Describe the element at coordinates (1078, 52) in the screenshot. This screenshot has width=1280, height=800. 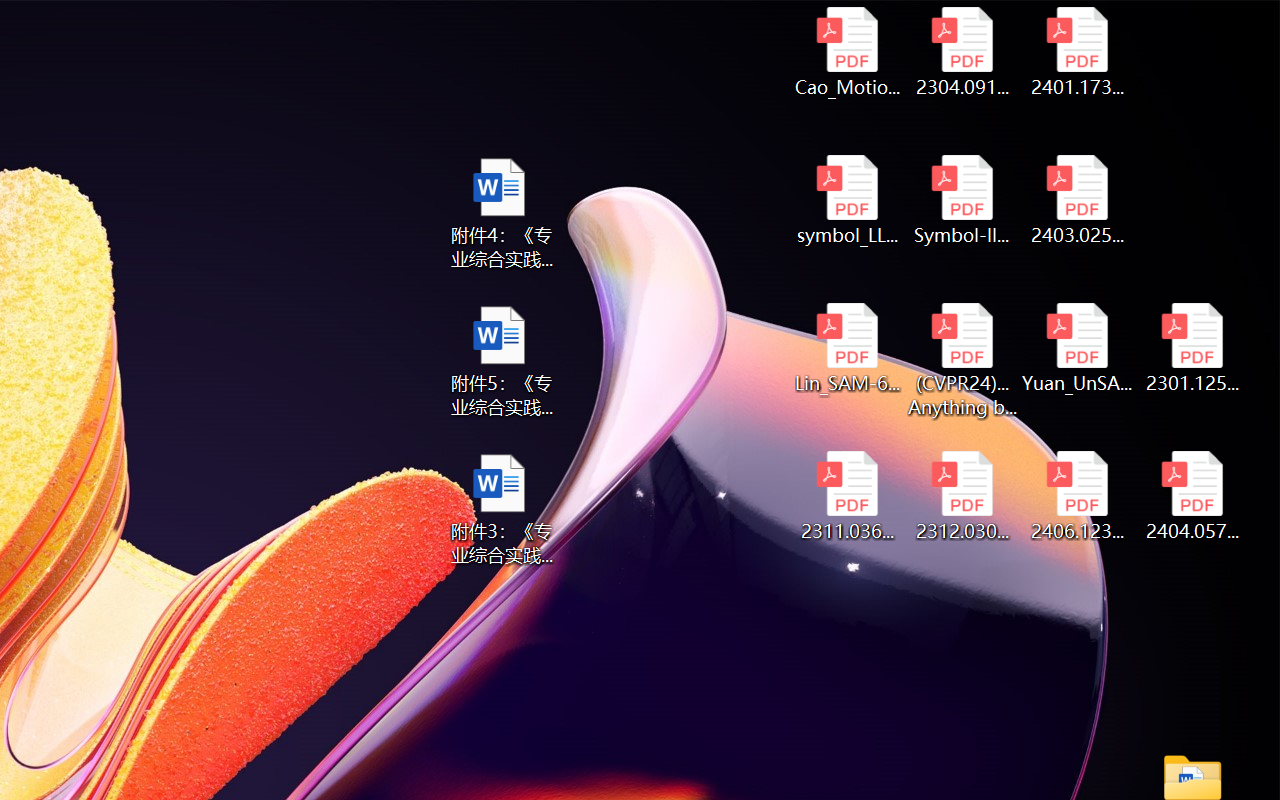
I see `2401.17399v1.pdf` at that location.